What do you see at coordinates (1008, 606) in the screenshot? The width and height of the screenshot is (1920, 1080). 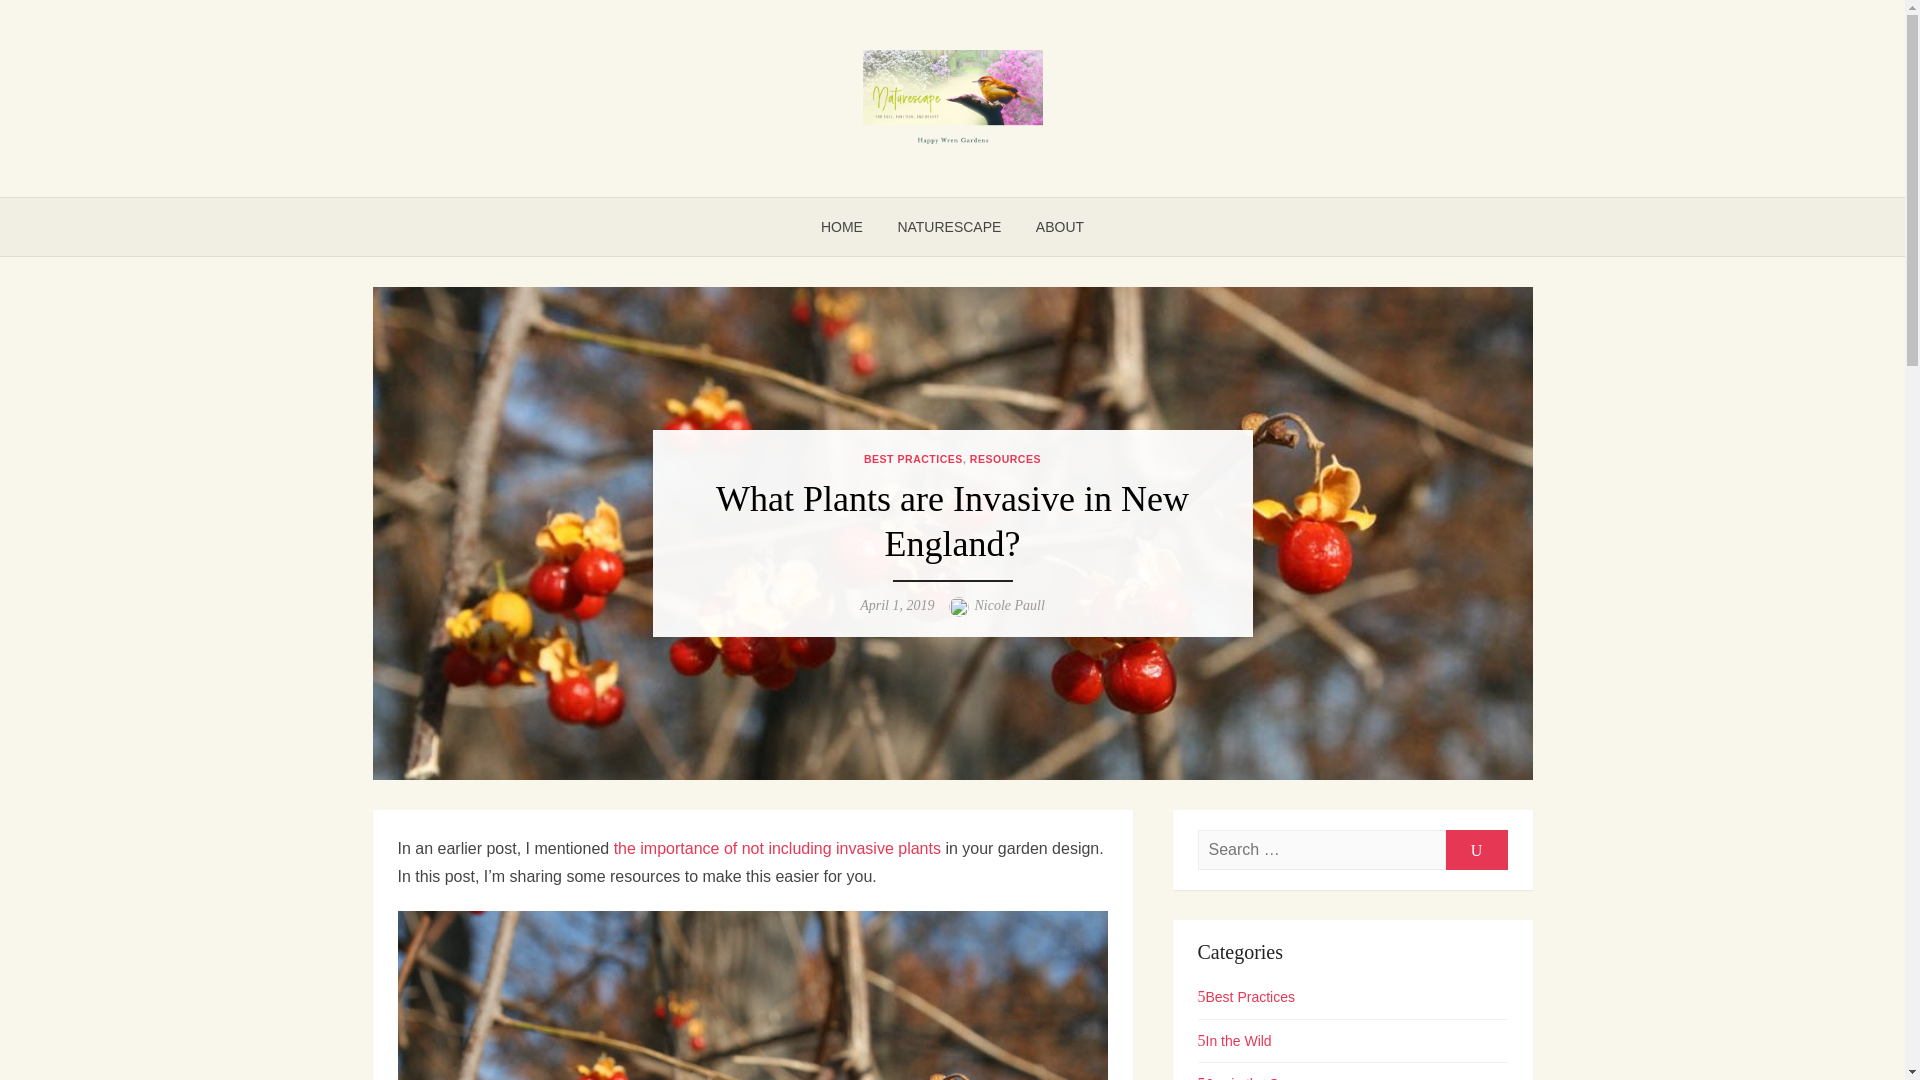 I see `Nicole Paull` at bounding box center [1008, 606].